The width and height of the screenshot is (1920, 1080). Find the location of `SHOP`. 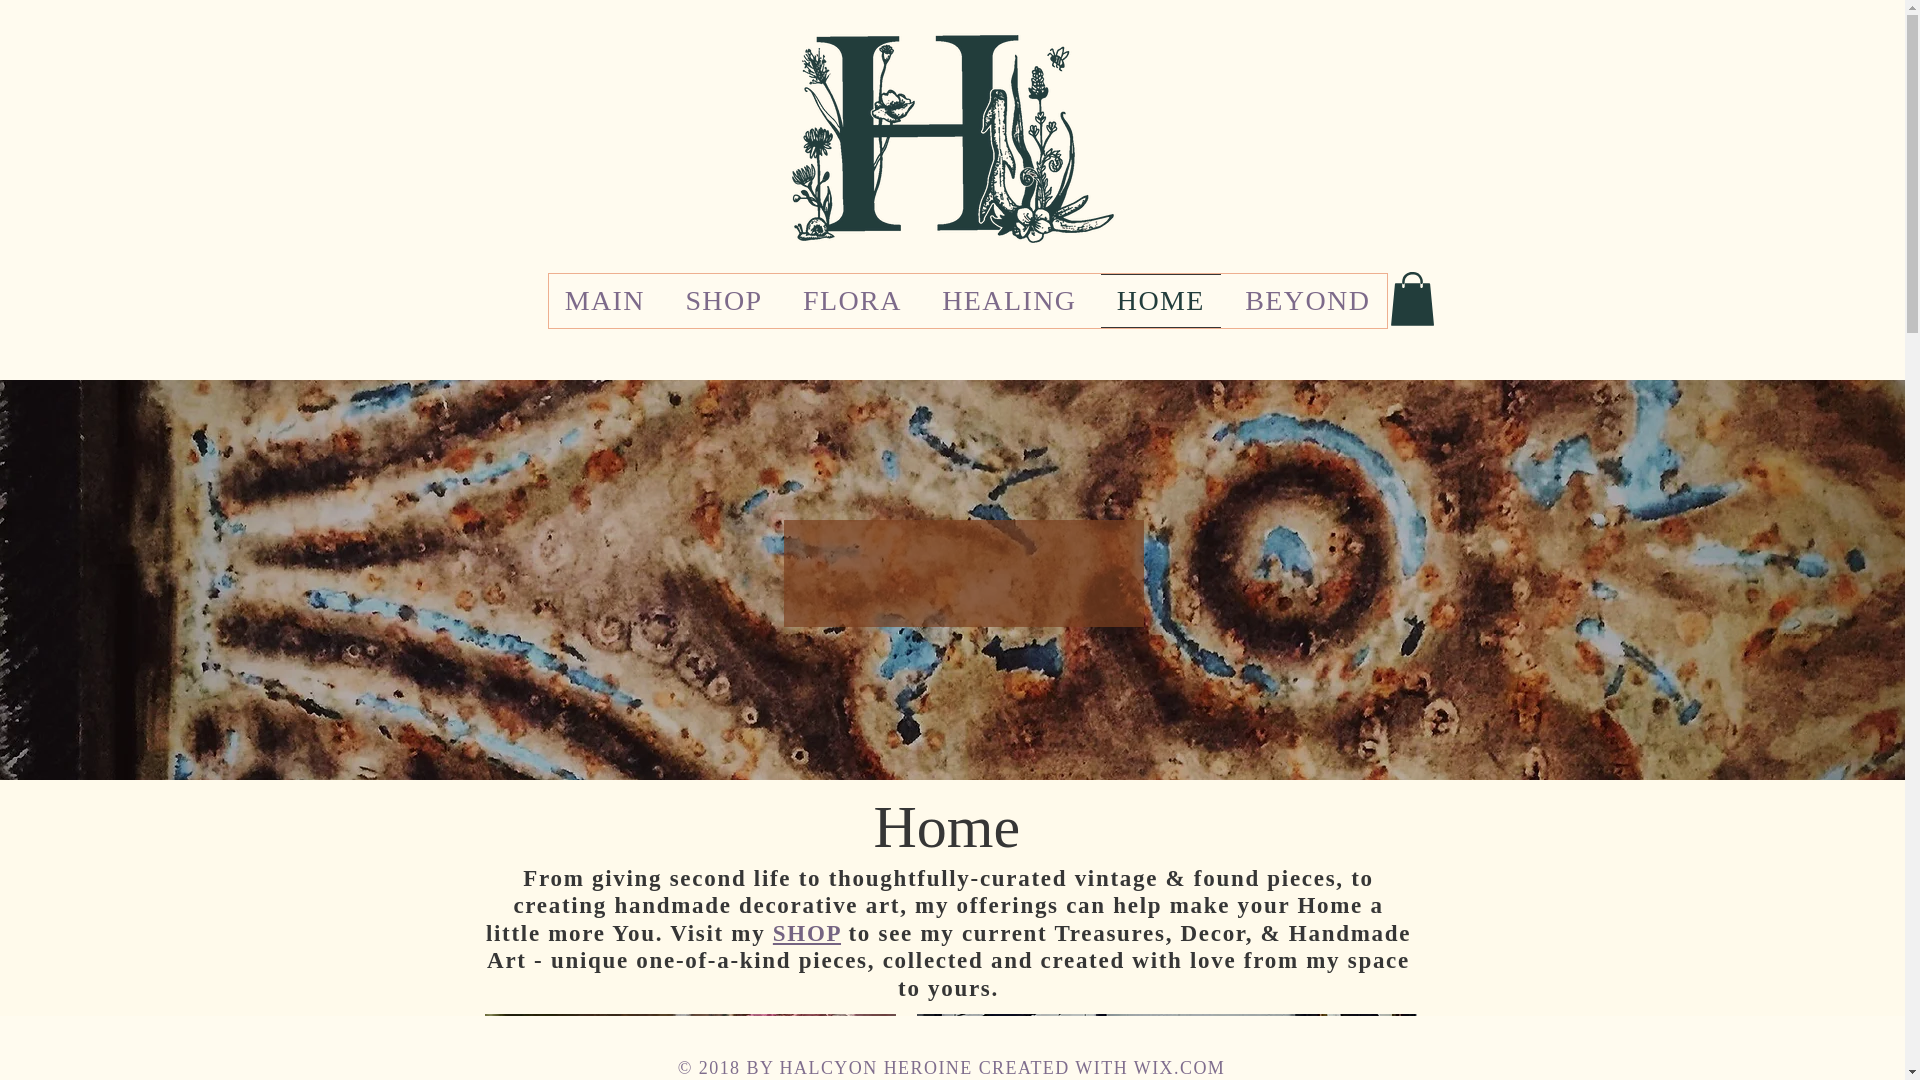

SHOP is located at coordinates (806, 934).